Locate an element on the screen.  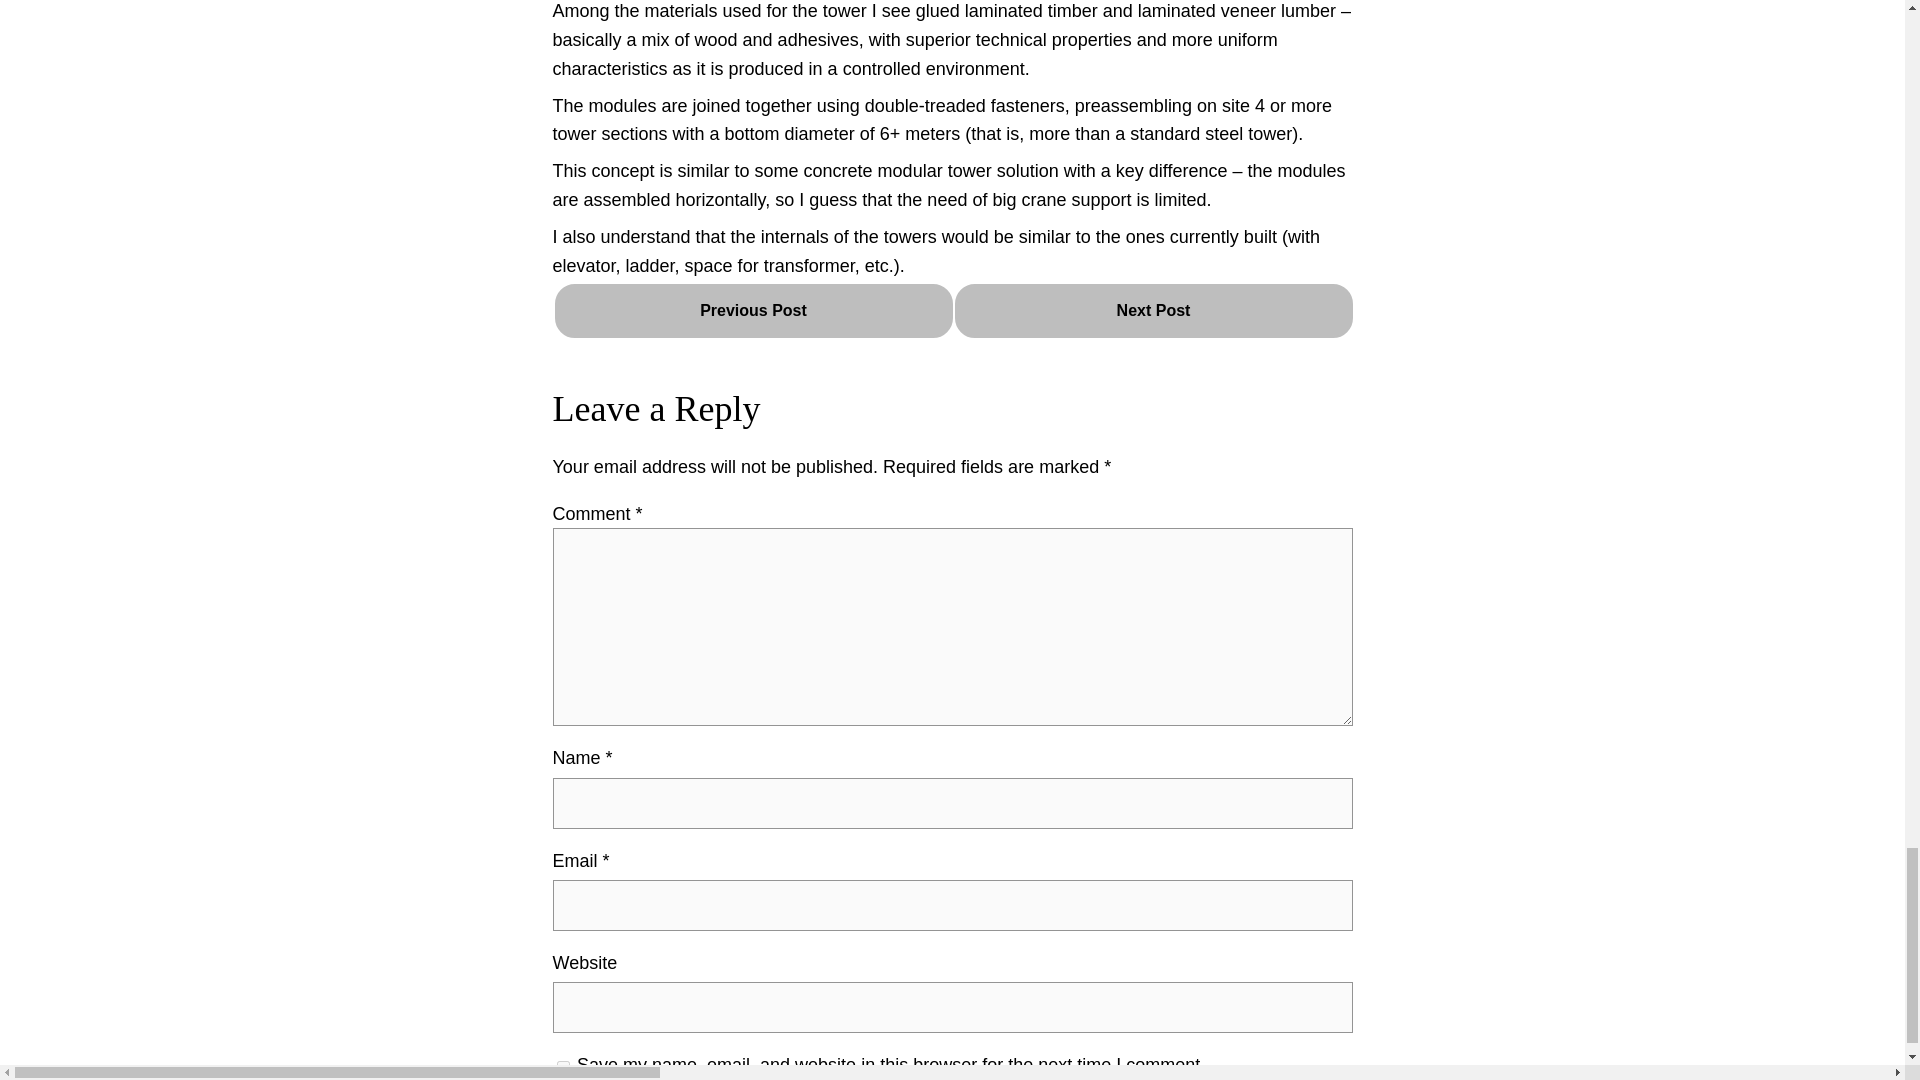
Previous Post is located at coordinates (753, 310).